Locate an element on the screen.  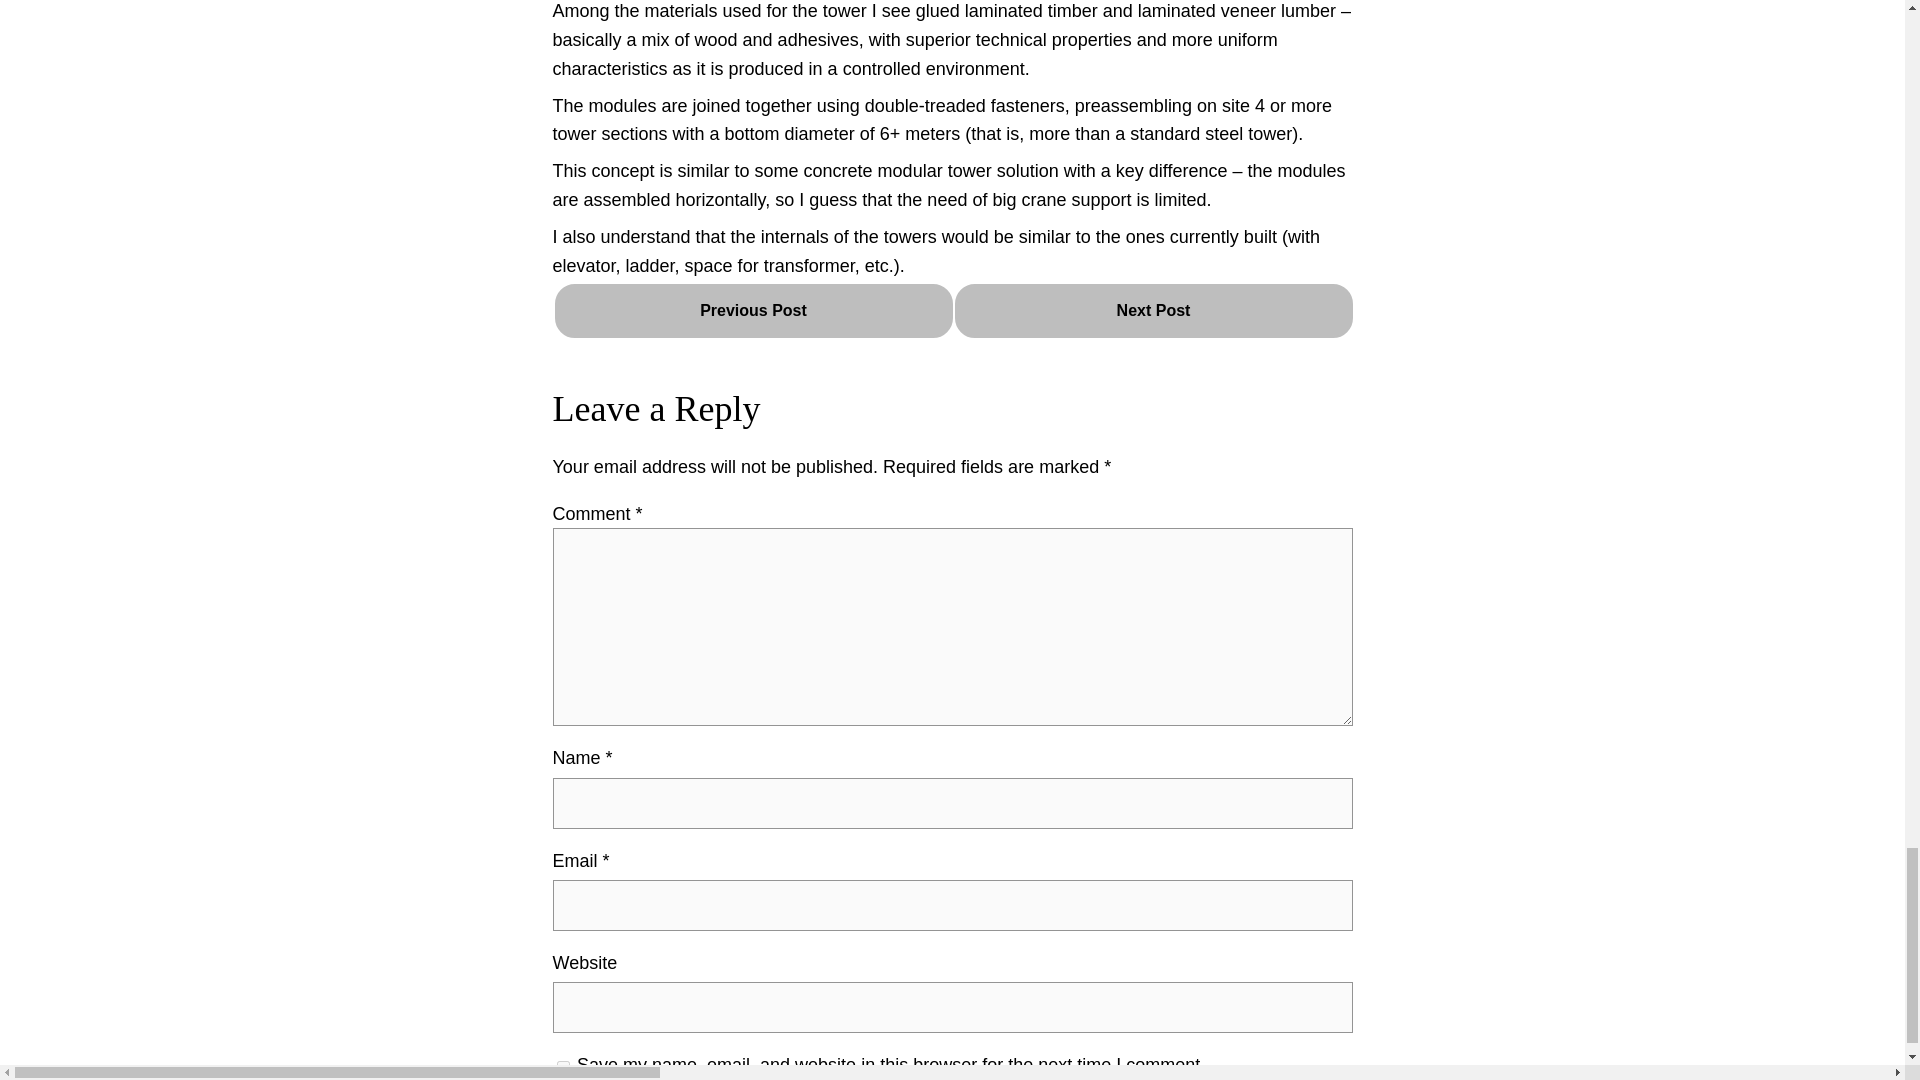
Previous Post is located at coordinates (753, 310).